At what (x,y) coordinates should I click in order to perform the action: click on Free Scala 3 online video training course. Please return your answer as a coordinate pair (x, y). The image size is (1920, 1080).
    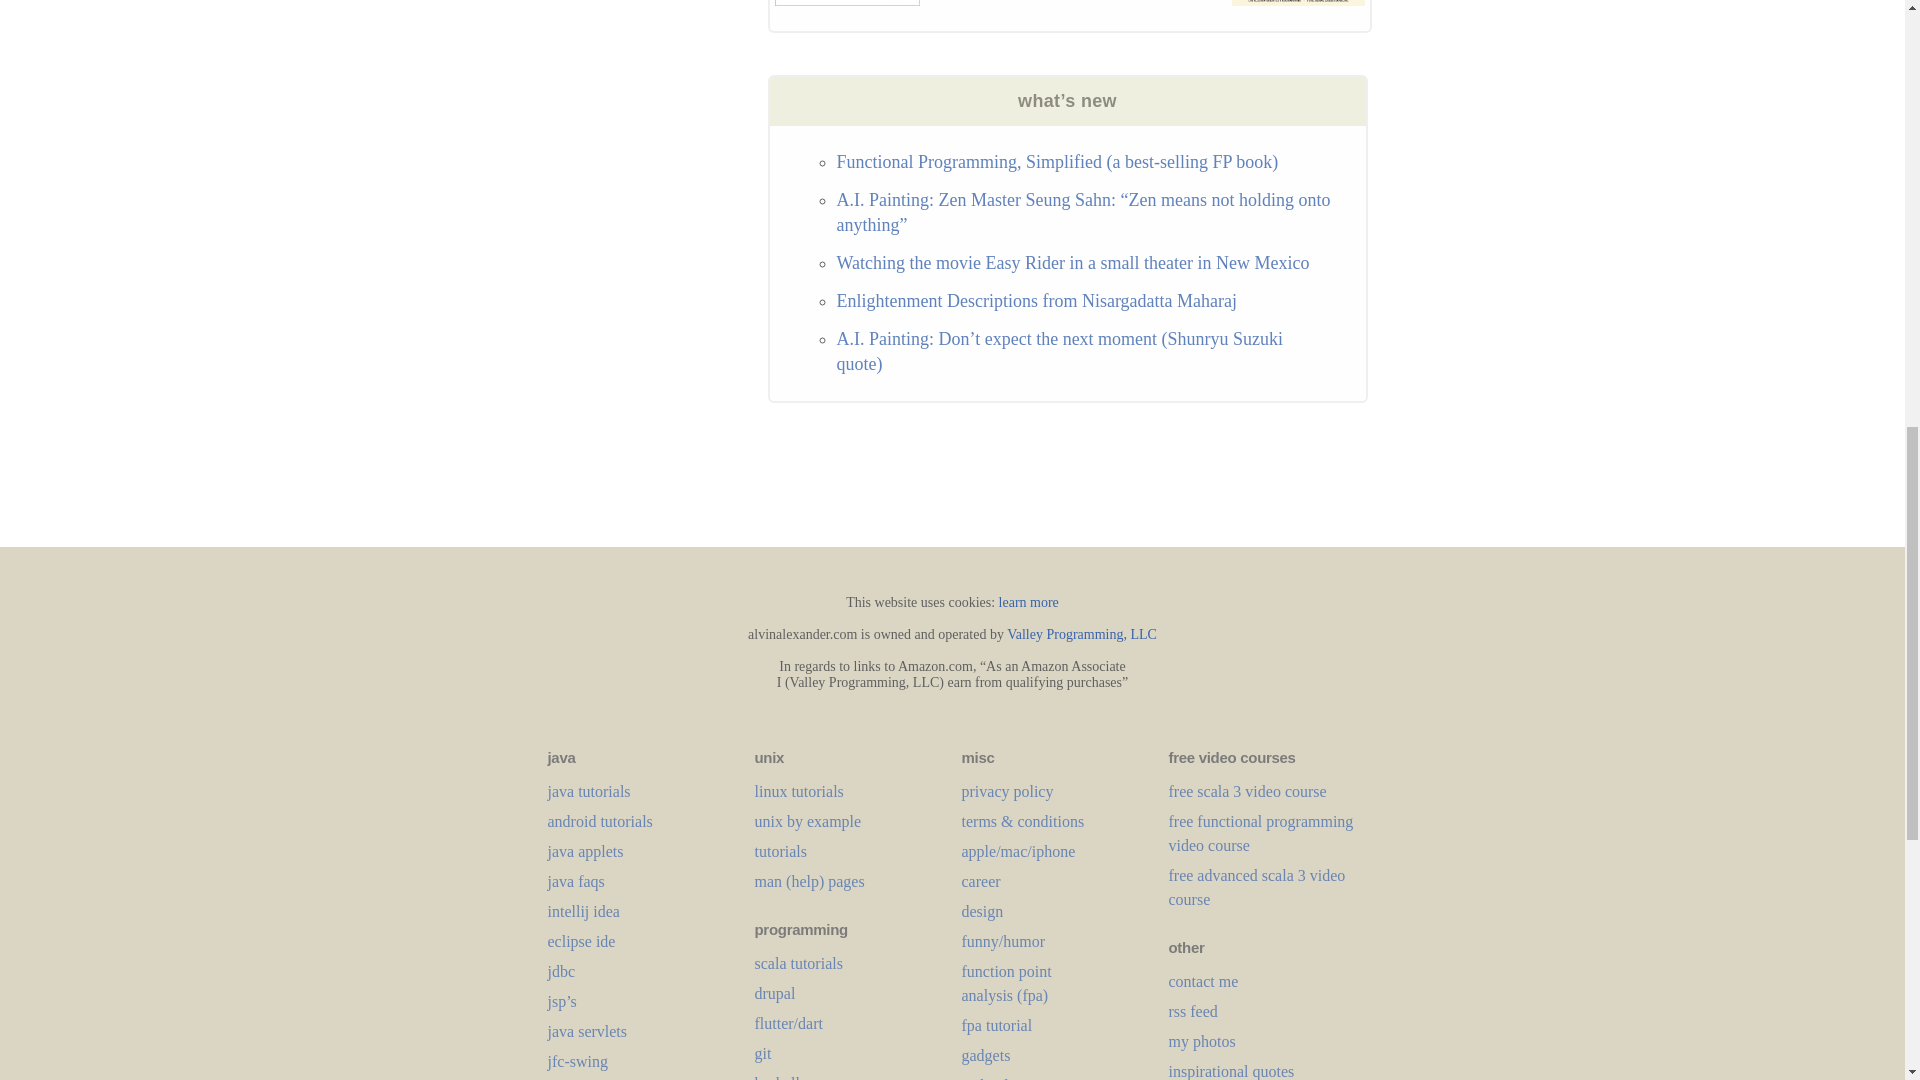
    Looking at the image, I should click on (1246, 792).